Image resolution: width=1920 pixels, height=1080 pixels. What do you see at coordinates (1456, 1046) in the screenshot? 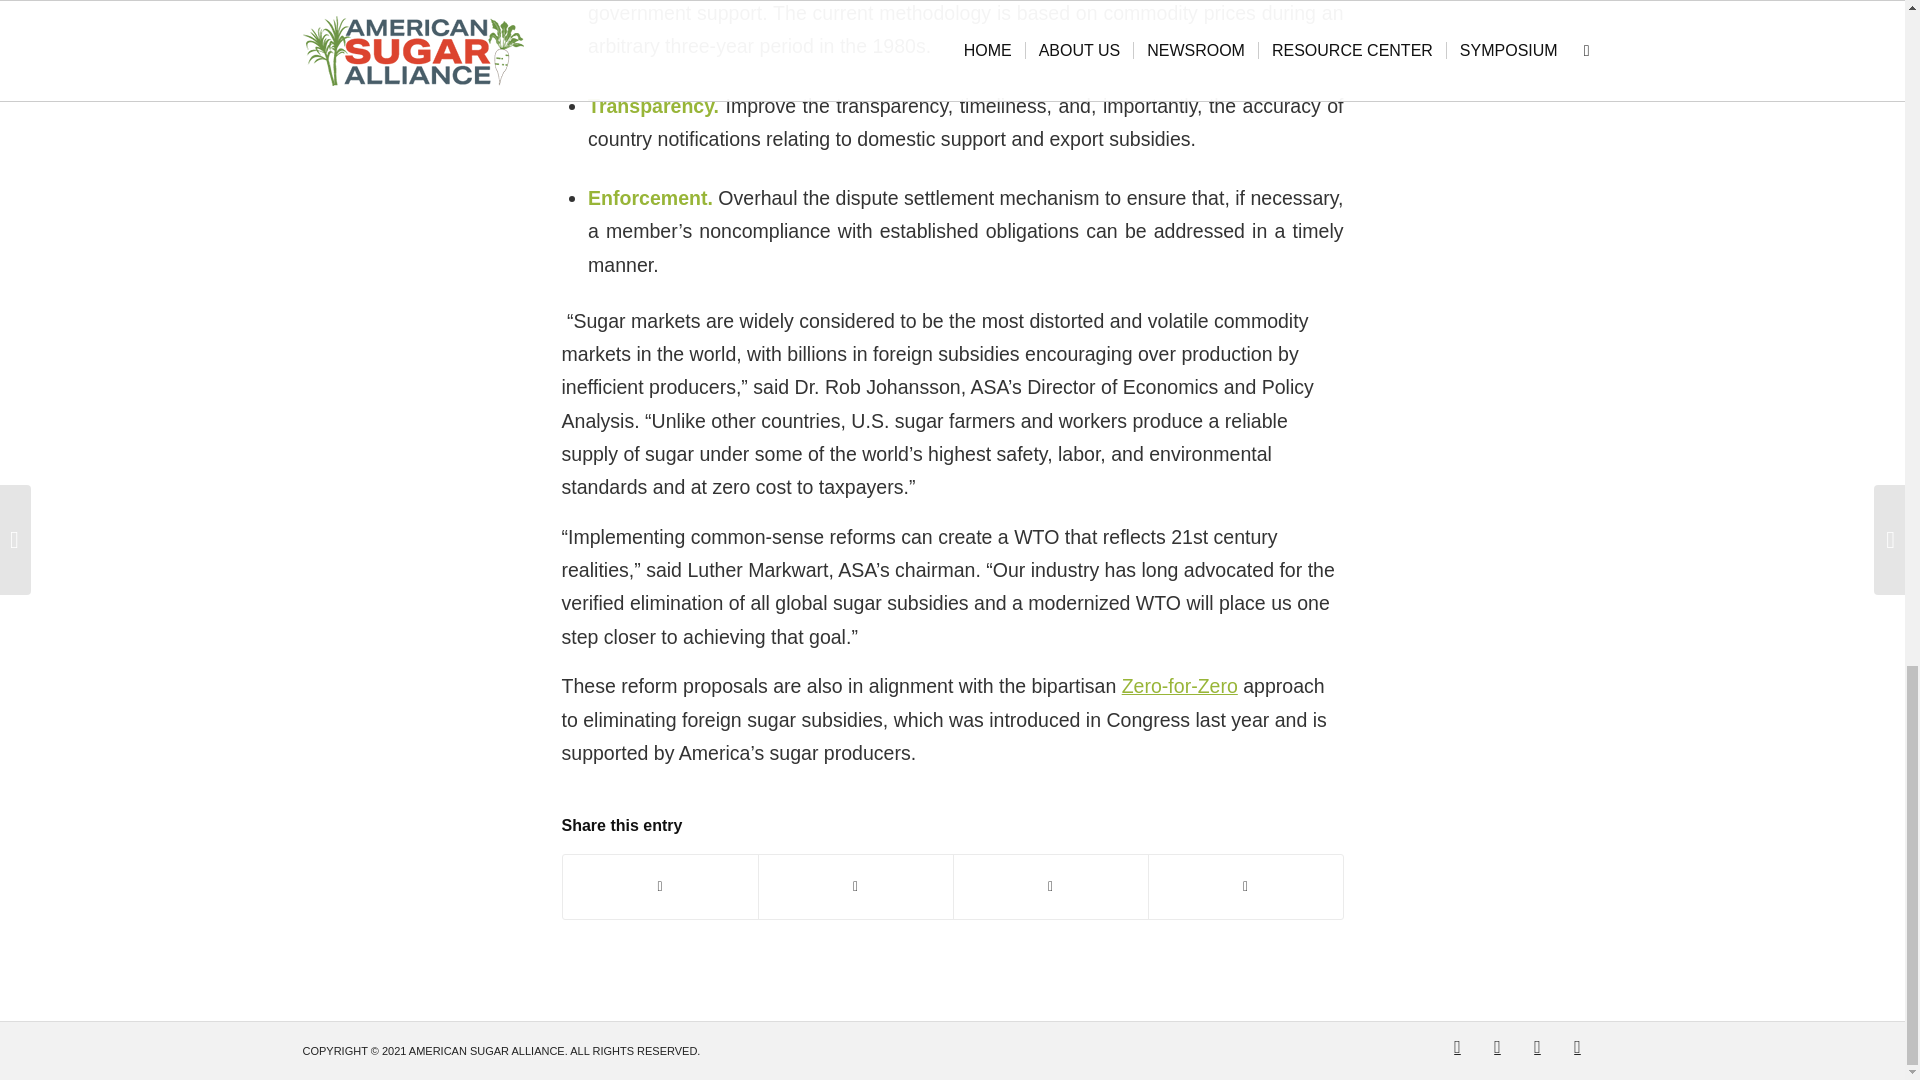
I see `Twitter` at bounding box center [1456, 1046].